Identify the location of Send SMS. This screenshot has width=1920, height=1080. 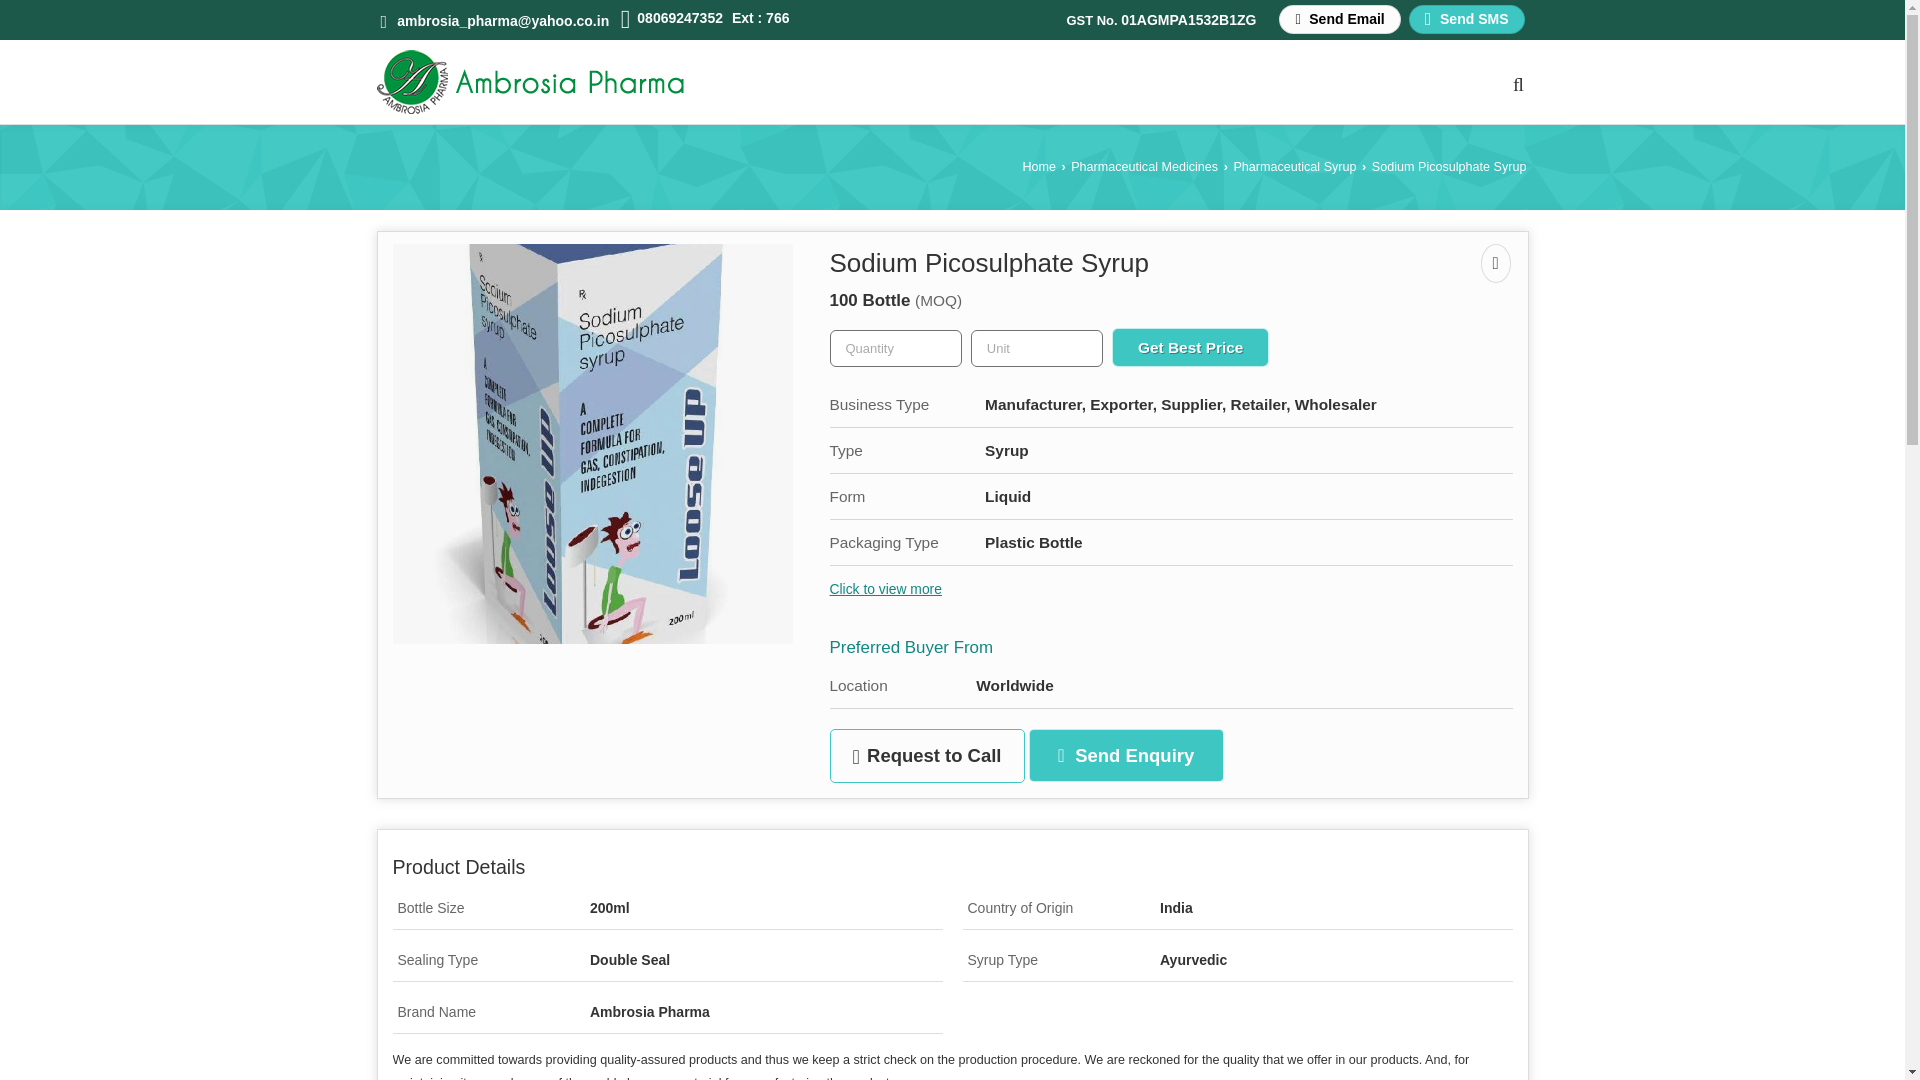
(1466, 19).